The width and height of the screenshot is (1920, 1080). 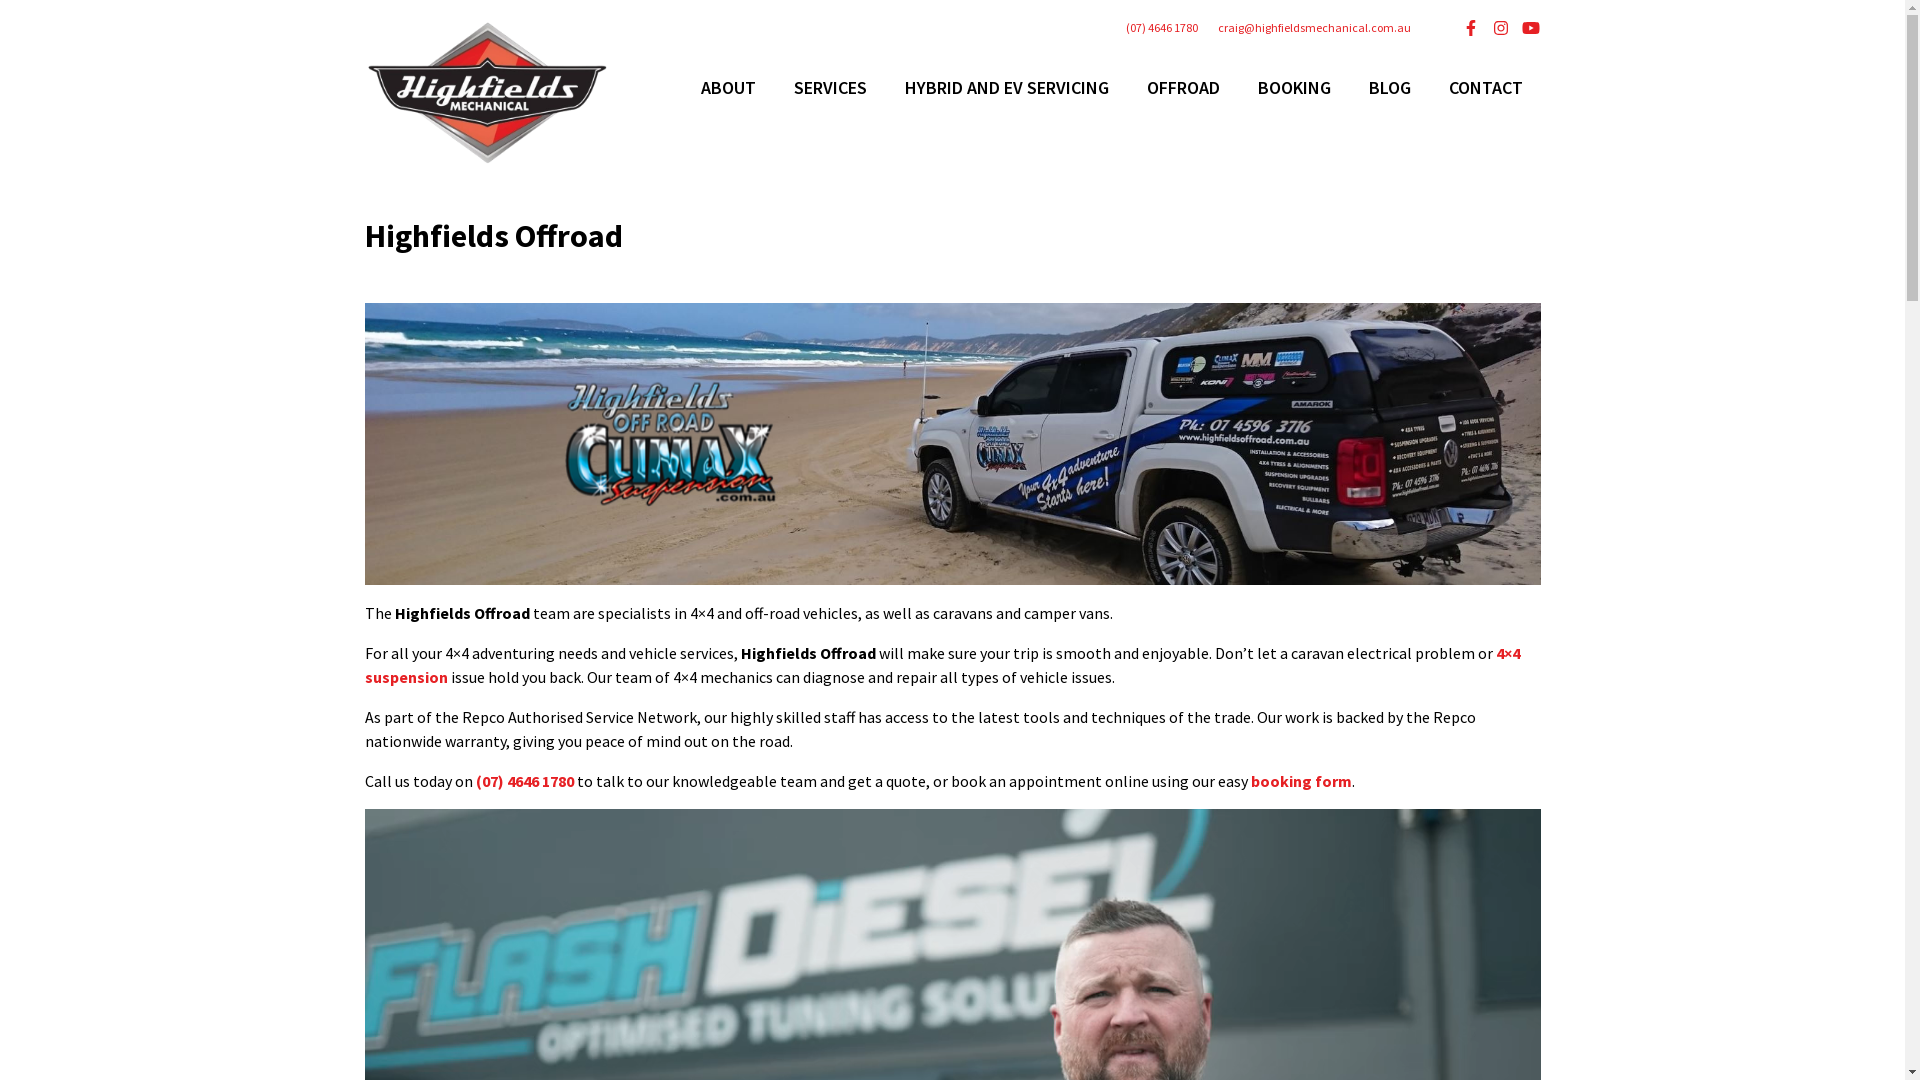 What do you see at coordinates (728, 88) in the screenshot?
I see `ABOUT` at bounding box center [728, 88].